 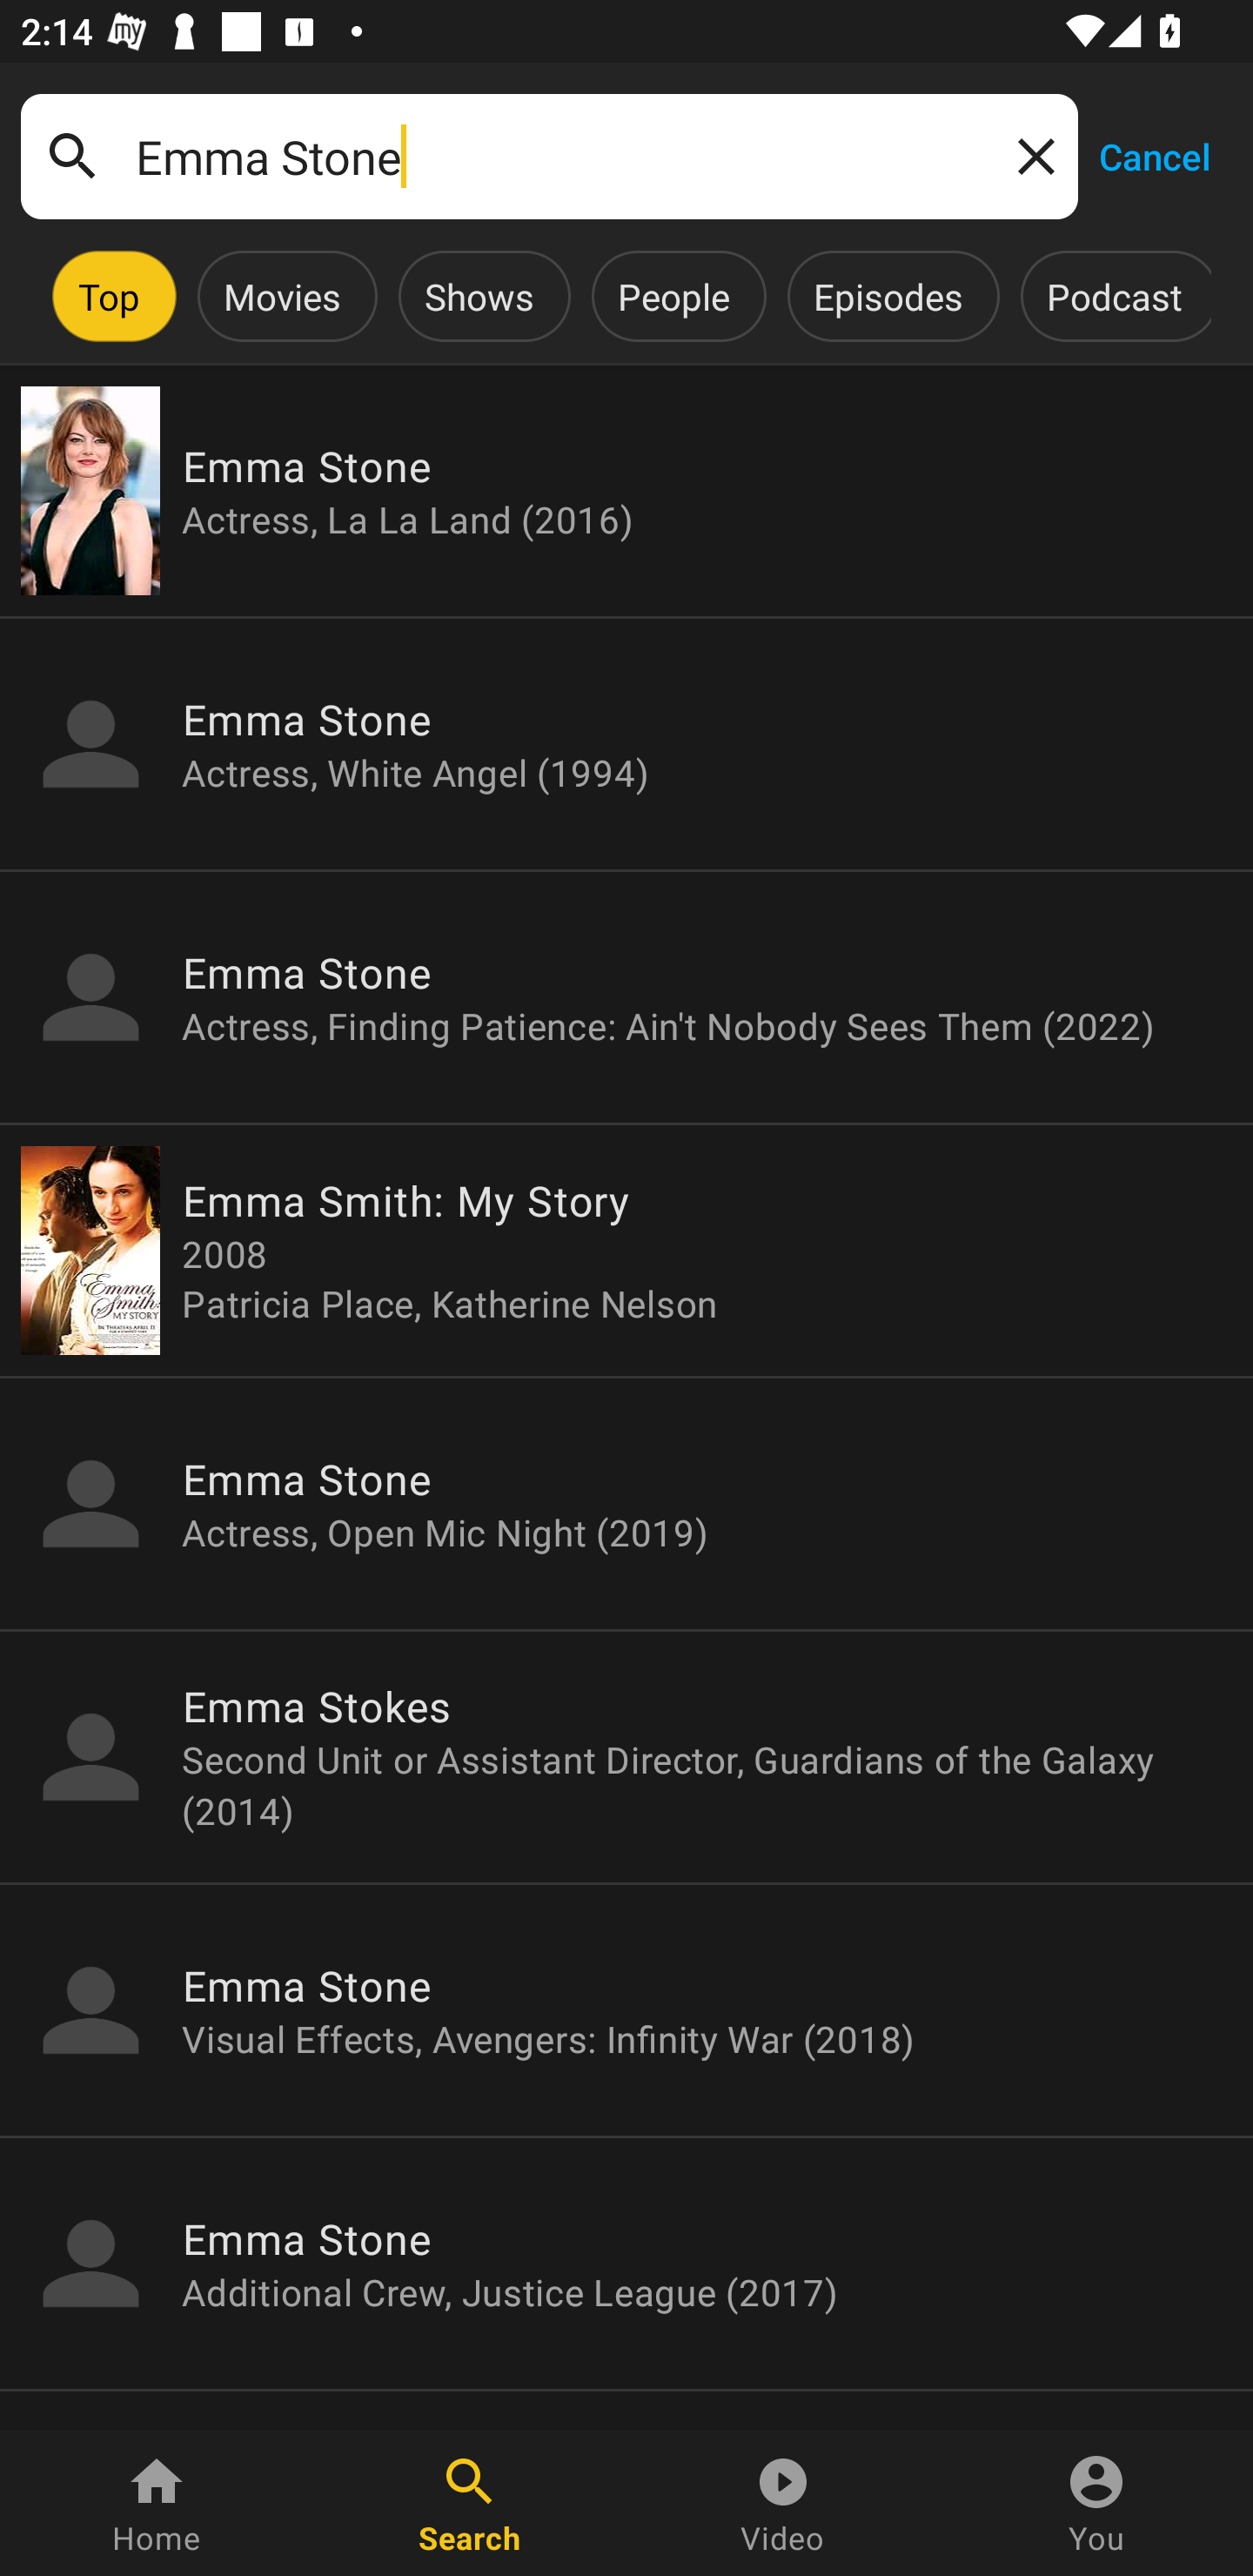 I want to click on People, so click(x=673, y=296).